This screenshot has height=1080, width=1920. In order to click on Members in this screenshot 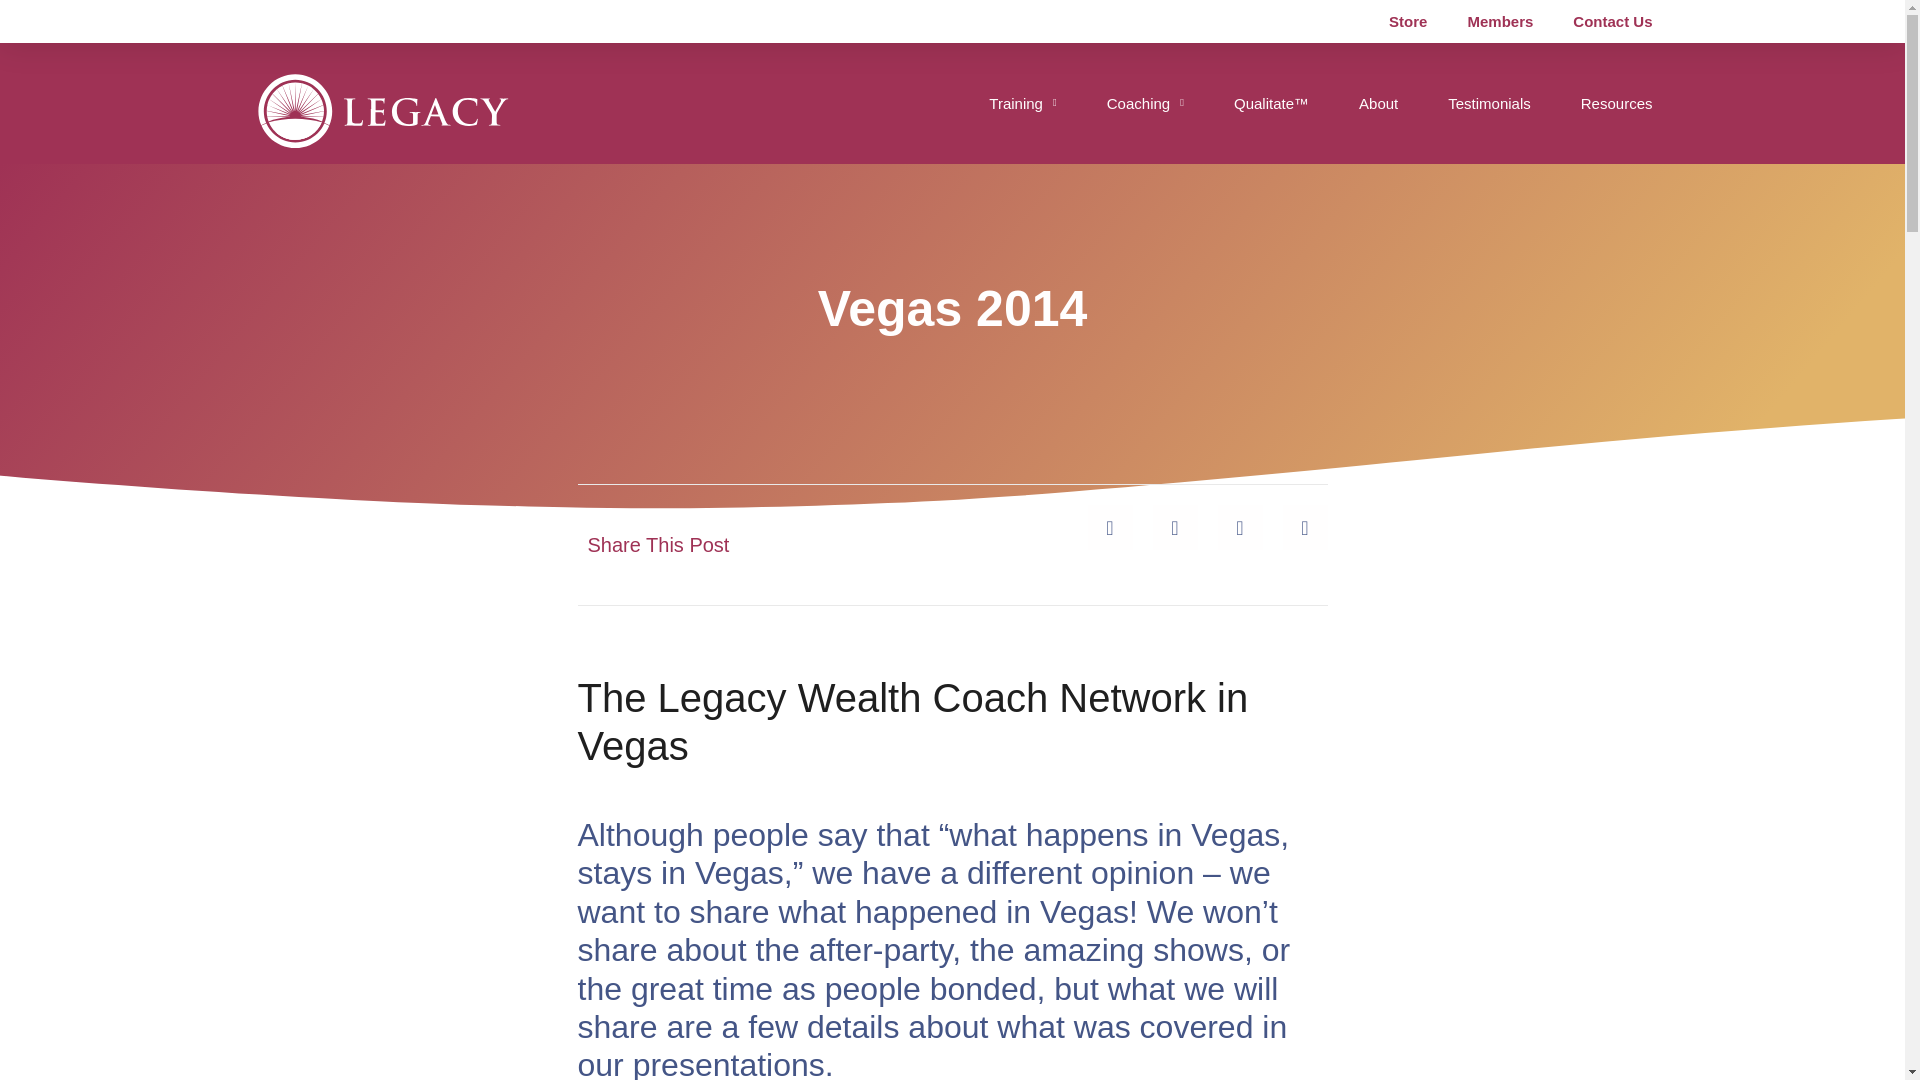, I will do `click(1500, 22)`.